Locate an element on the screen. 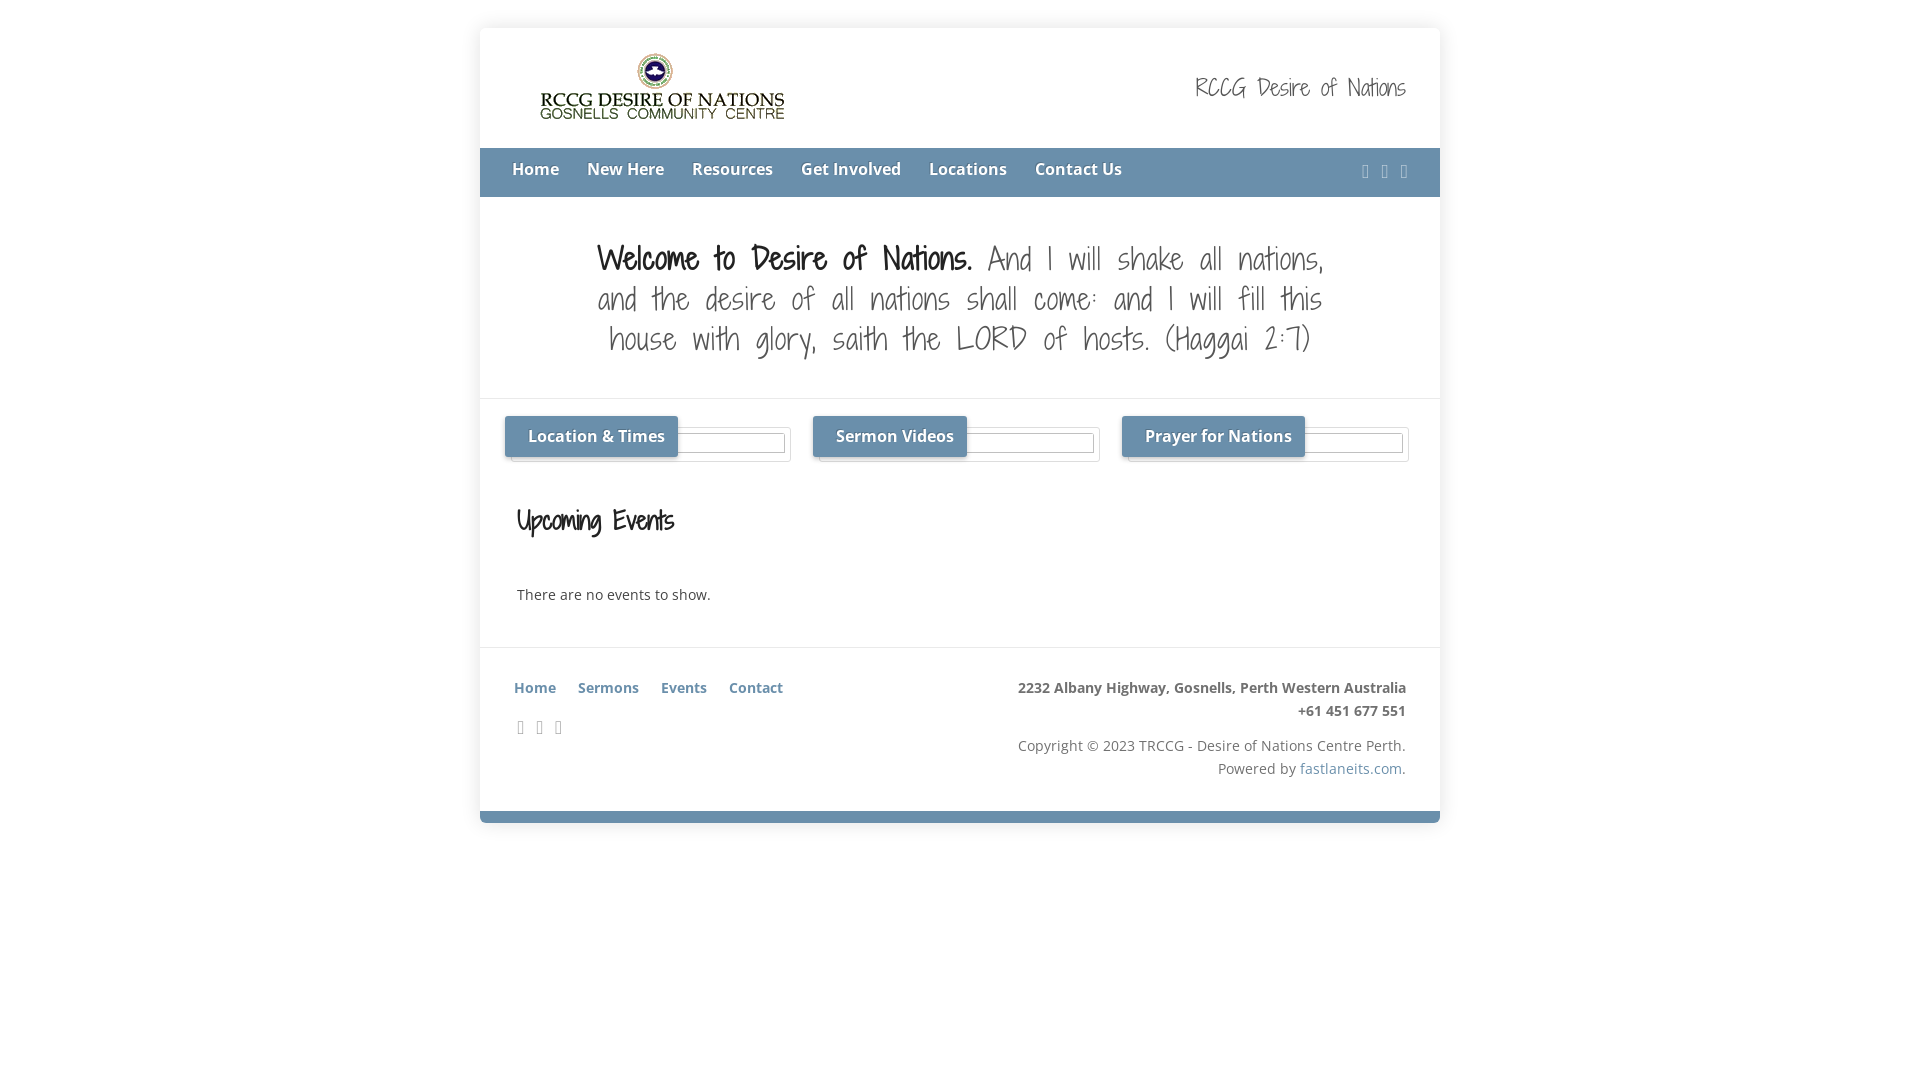 This screenshot has height=1080, width=1920. fastlaneits.com is located at coordinates (1351, 768).